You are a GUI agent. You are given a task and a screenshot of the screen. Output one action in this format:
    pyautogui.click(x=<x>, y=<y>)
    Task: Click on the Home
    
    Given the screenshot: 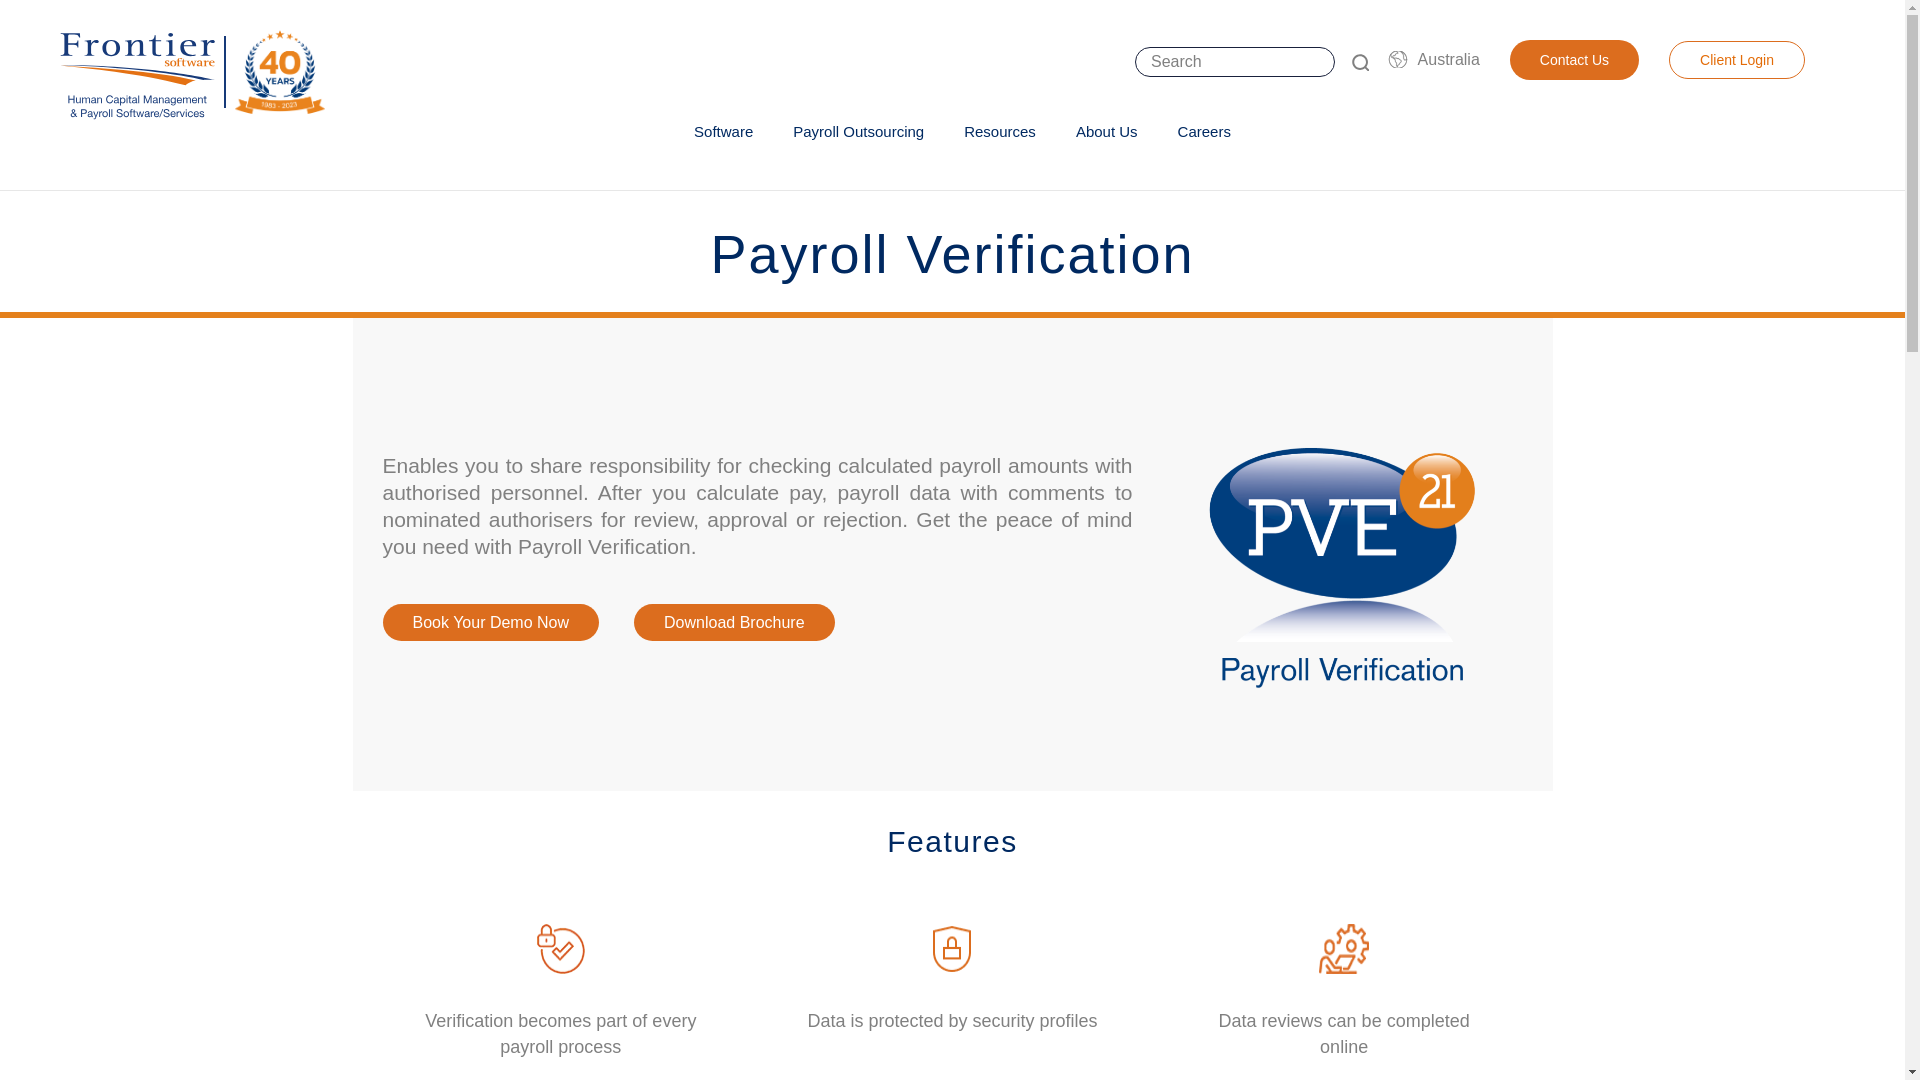 What is the action you would take?
    pyautogui.click(x=186, y=72)
    